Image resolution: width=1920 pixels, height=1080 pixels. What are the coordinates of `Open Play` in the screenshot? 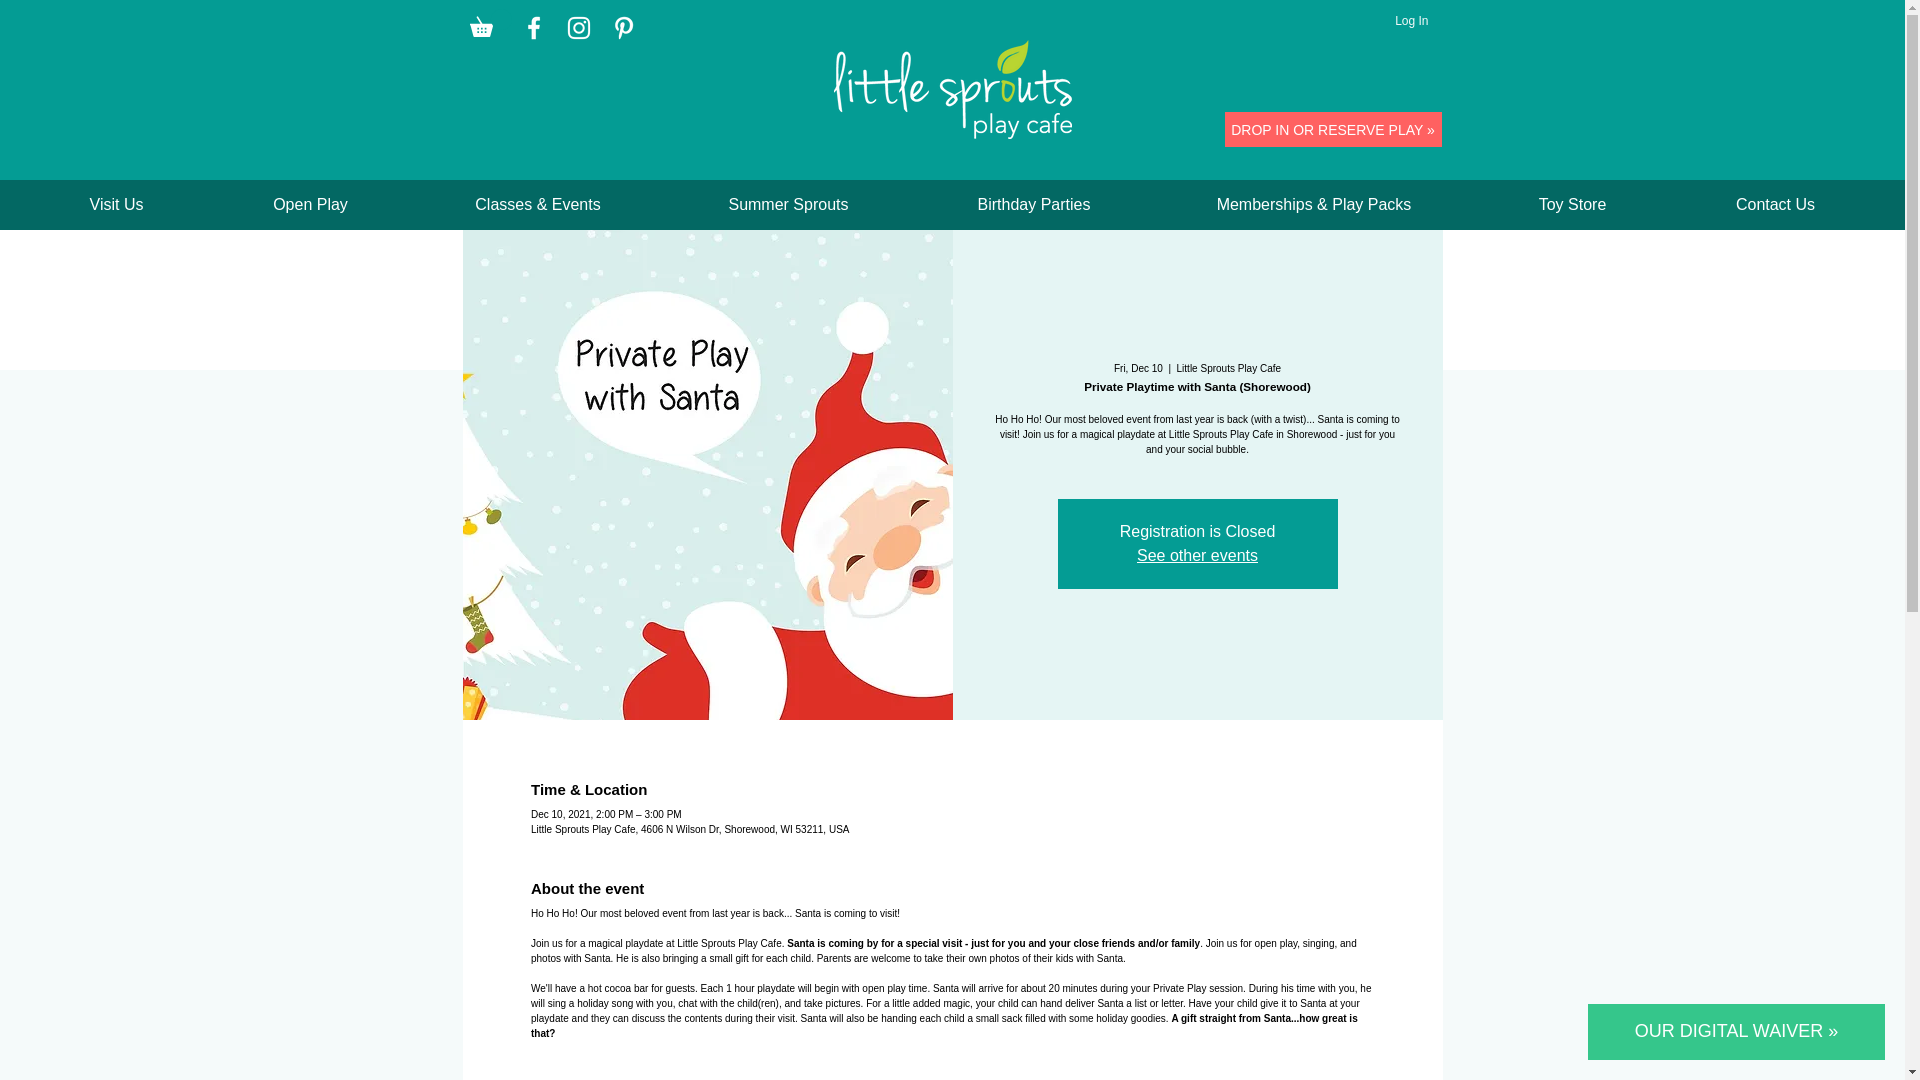 It's located at (310, 205).